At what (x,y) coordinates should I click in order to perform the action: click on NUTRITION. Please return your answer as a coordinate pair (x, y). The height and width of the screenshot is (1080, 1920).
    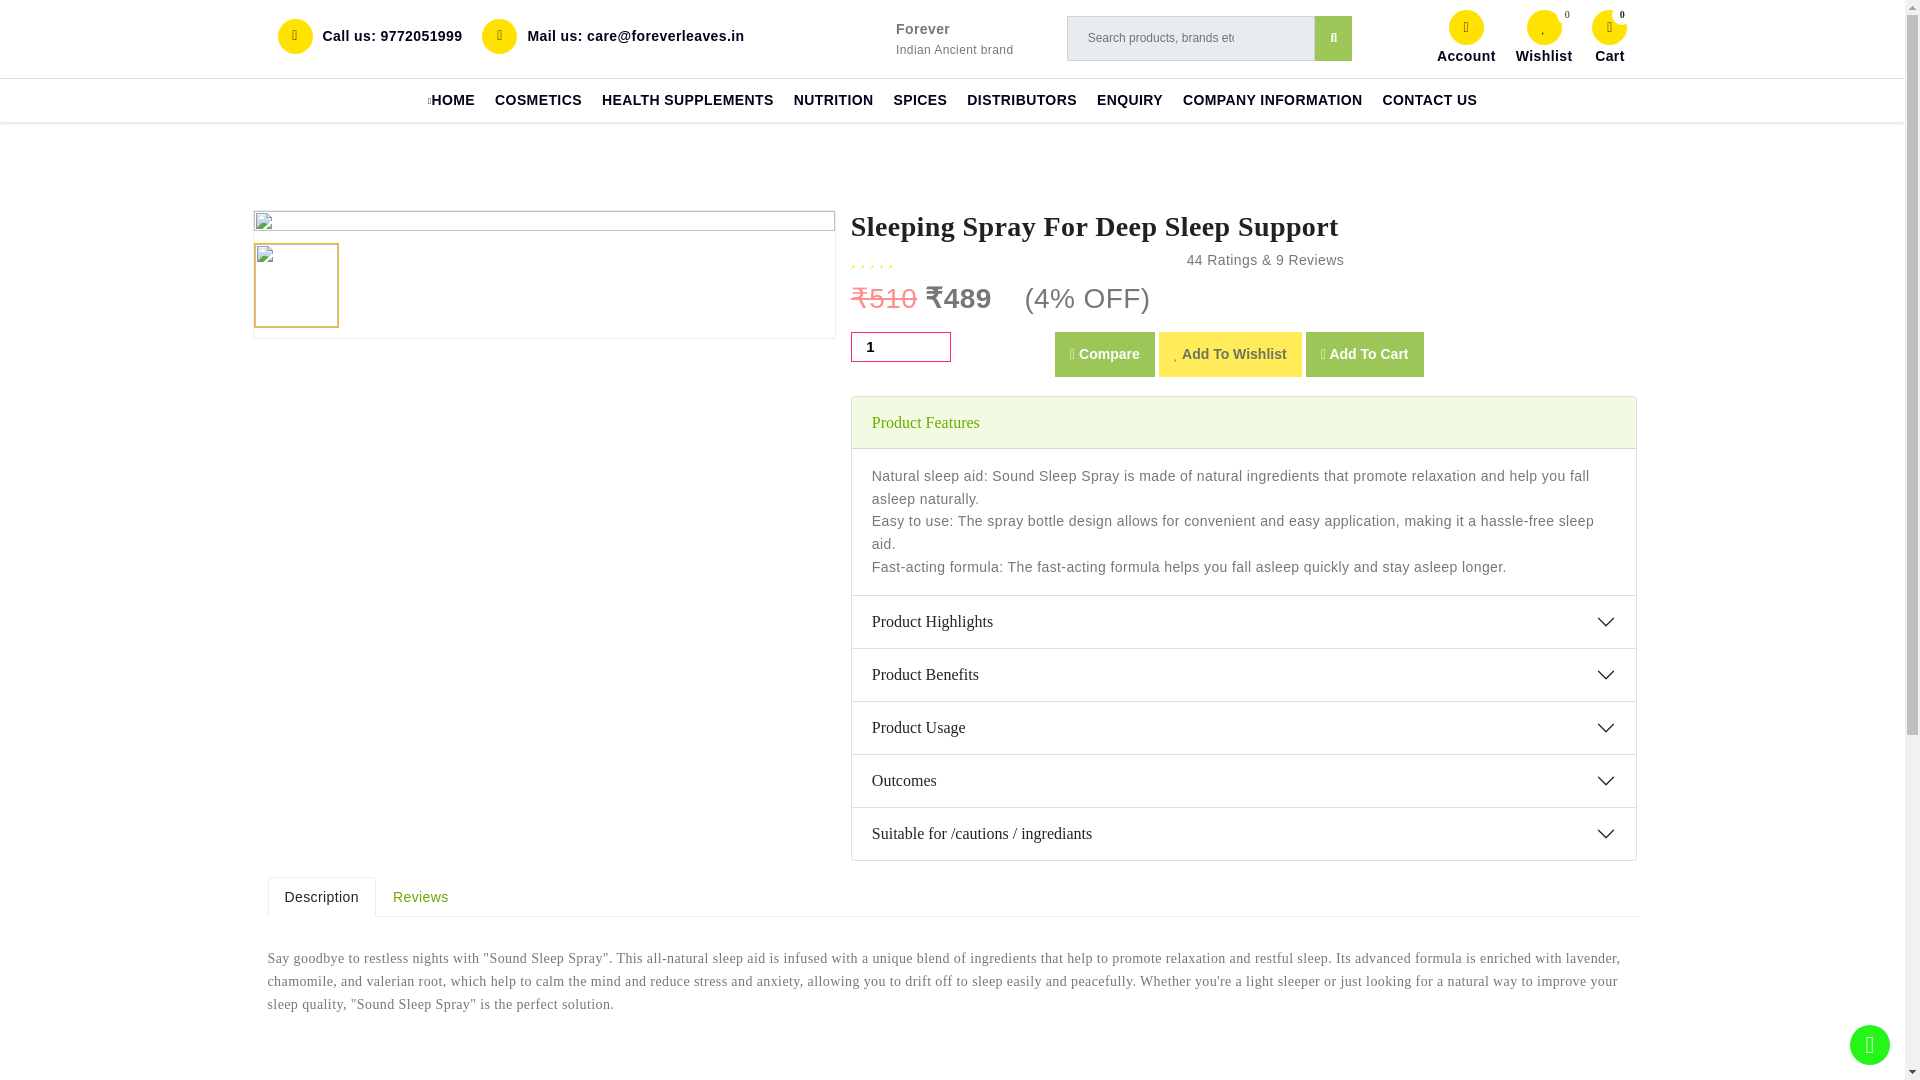
    Looking at the image, I should click on (833, 100).